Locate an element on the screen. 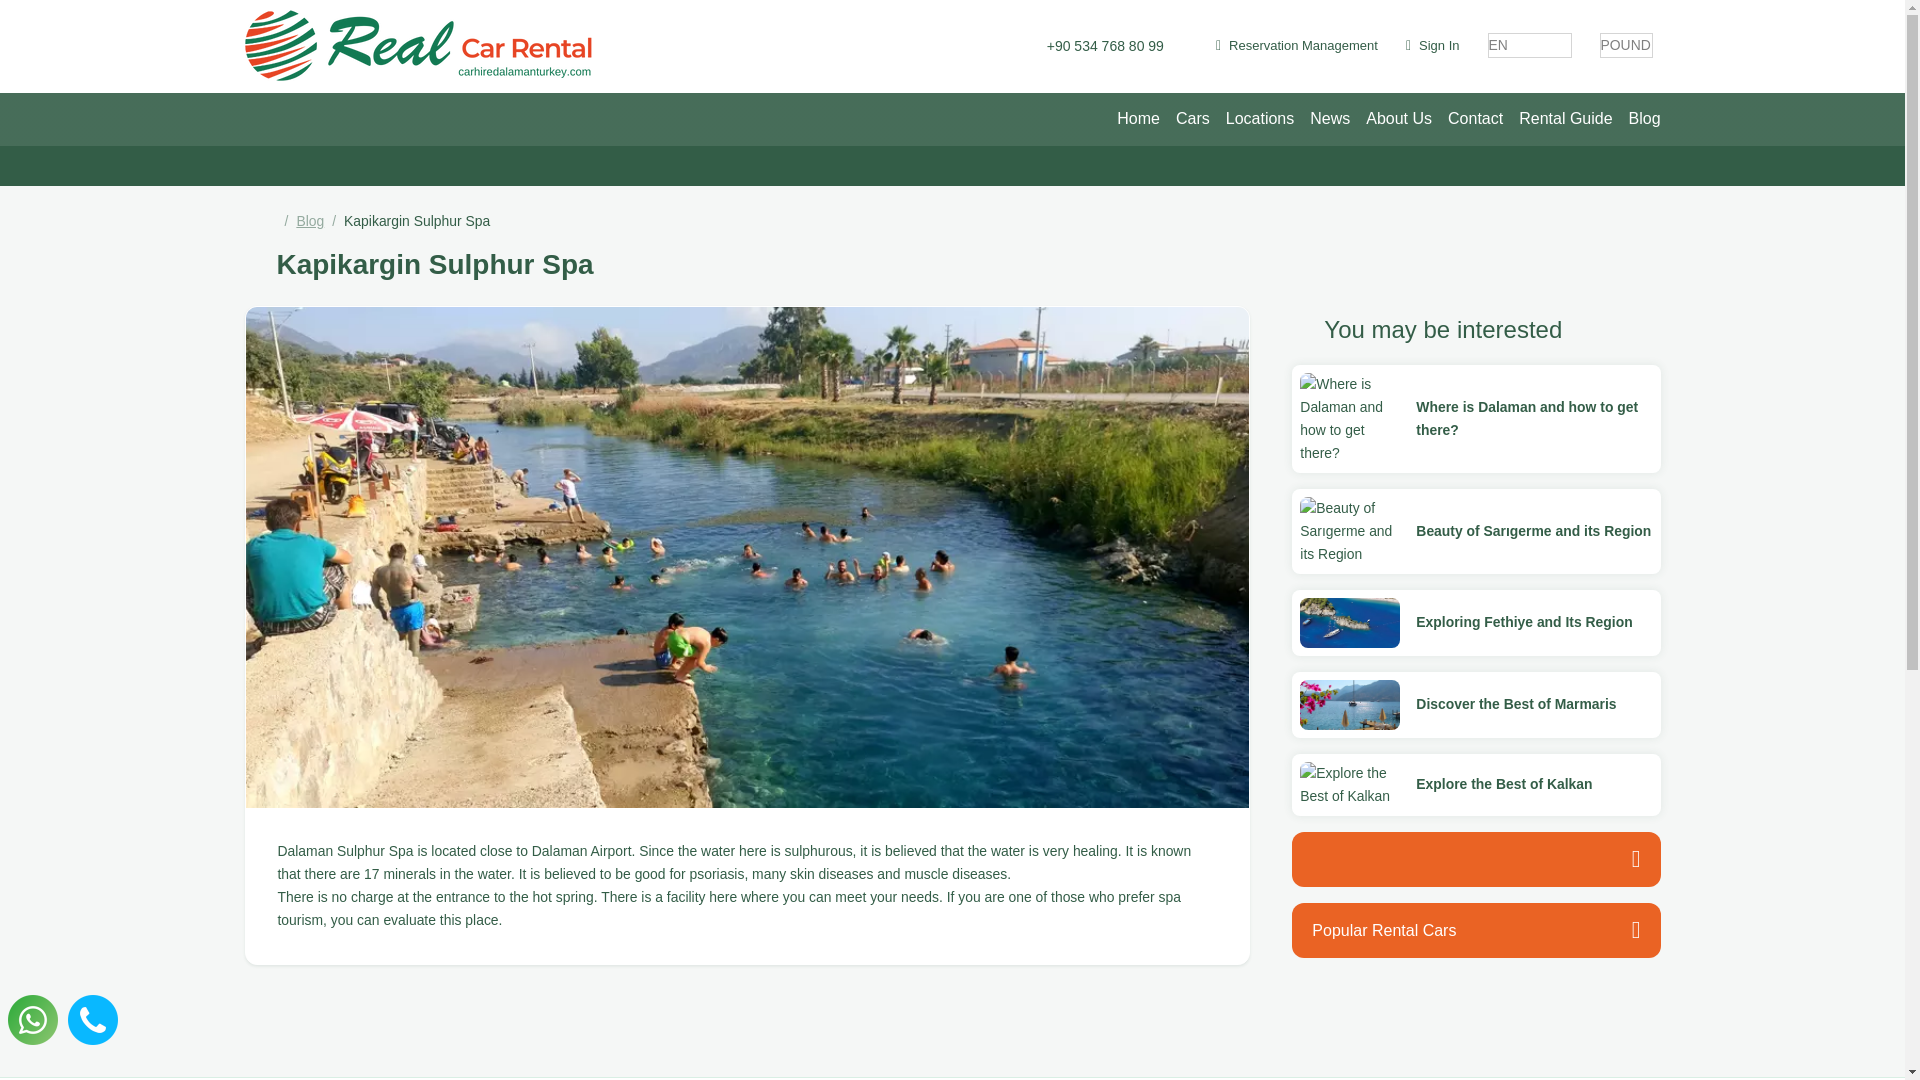 Image resolution: width=1920 pixels, height=1080 pixels. Home is located at coordinates (1138, 118).